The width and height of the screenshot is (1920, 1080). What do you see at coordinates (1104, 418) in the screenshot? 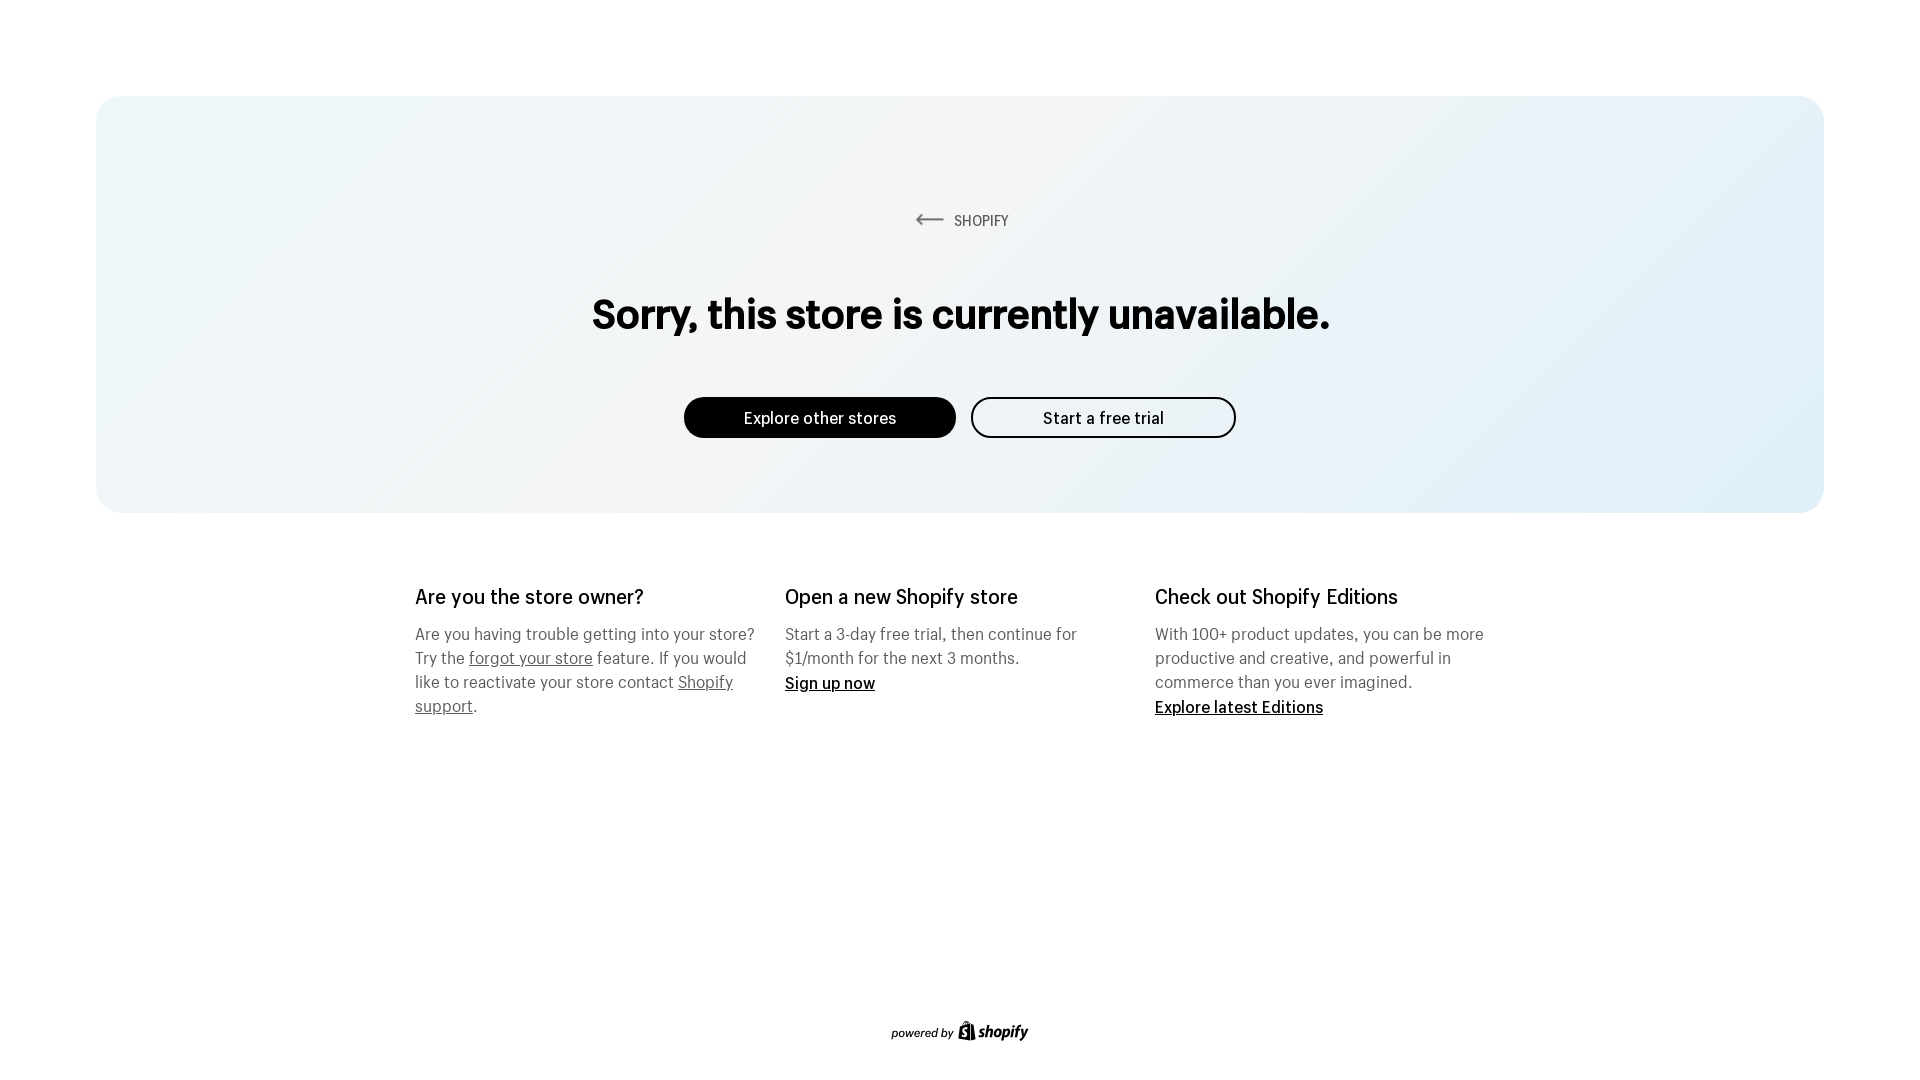
I see `Start a free trial` at bounding box center [1104, 418].